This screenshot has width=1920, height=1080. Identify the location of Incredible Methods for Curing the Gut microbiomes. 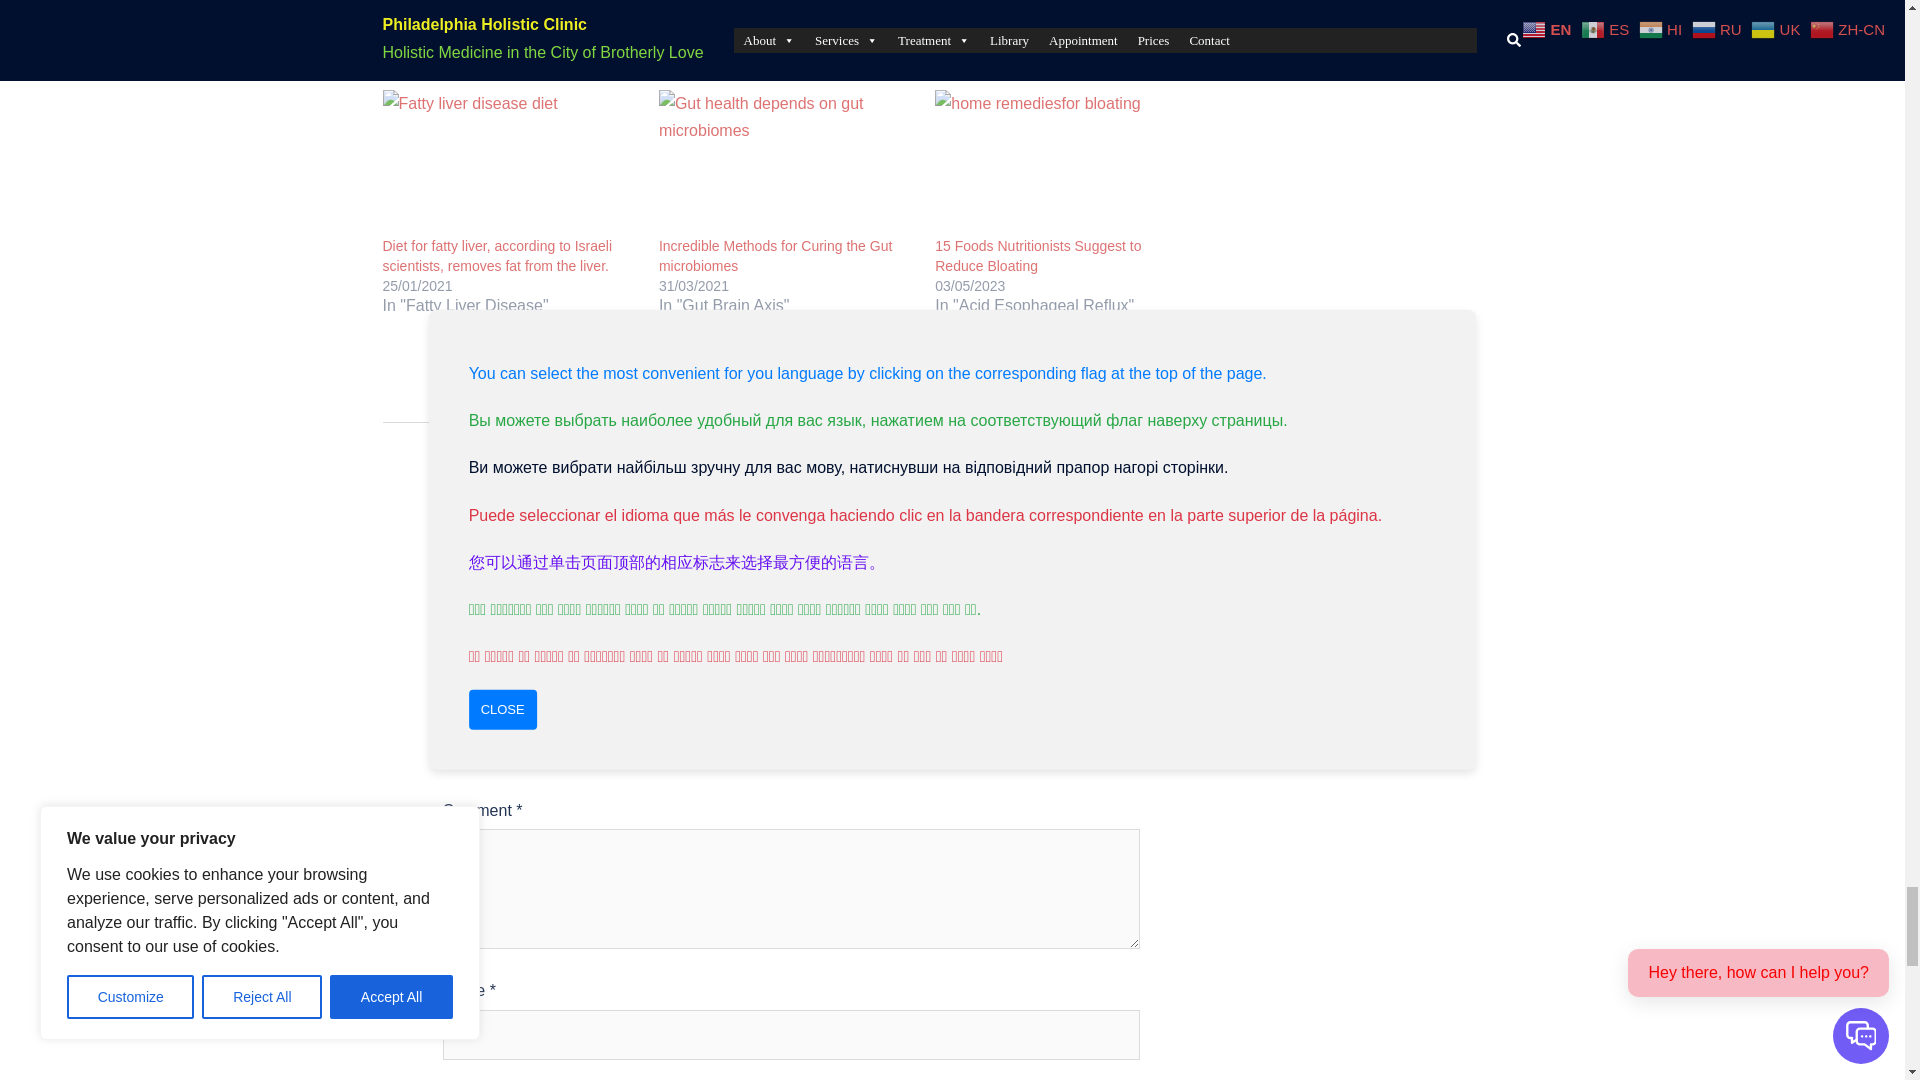
(775, 256).